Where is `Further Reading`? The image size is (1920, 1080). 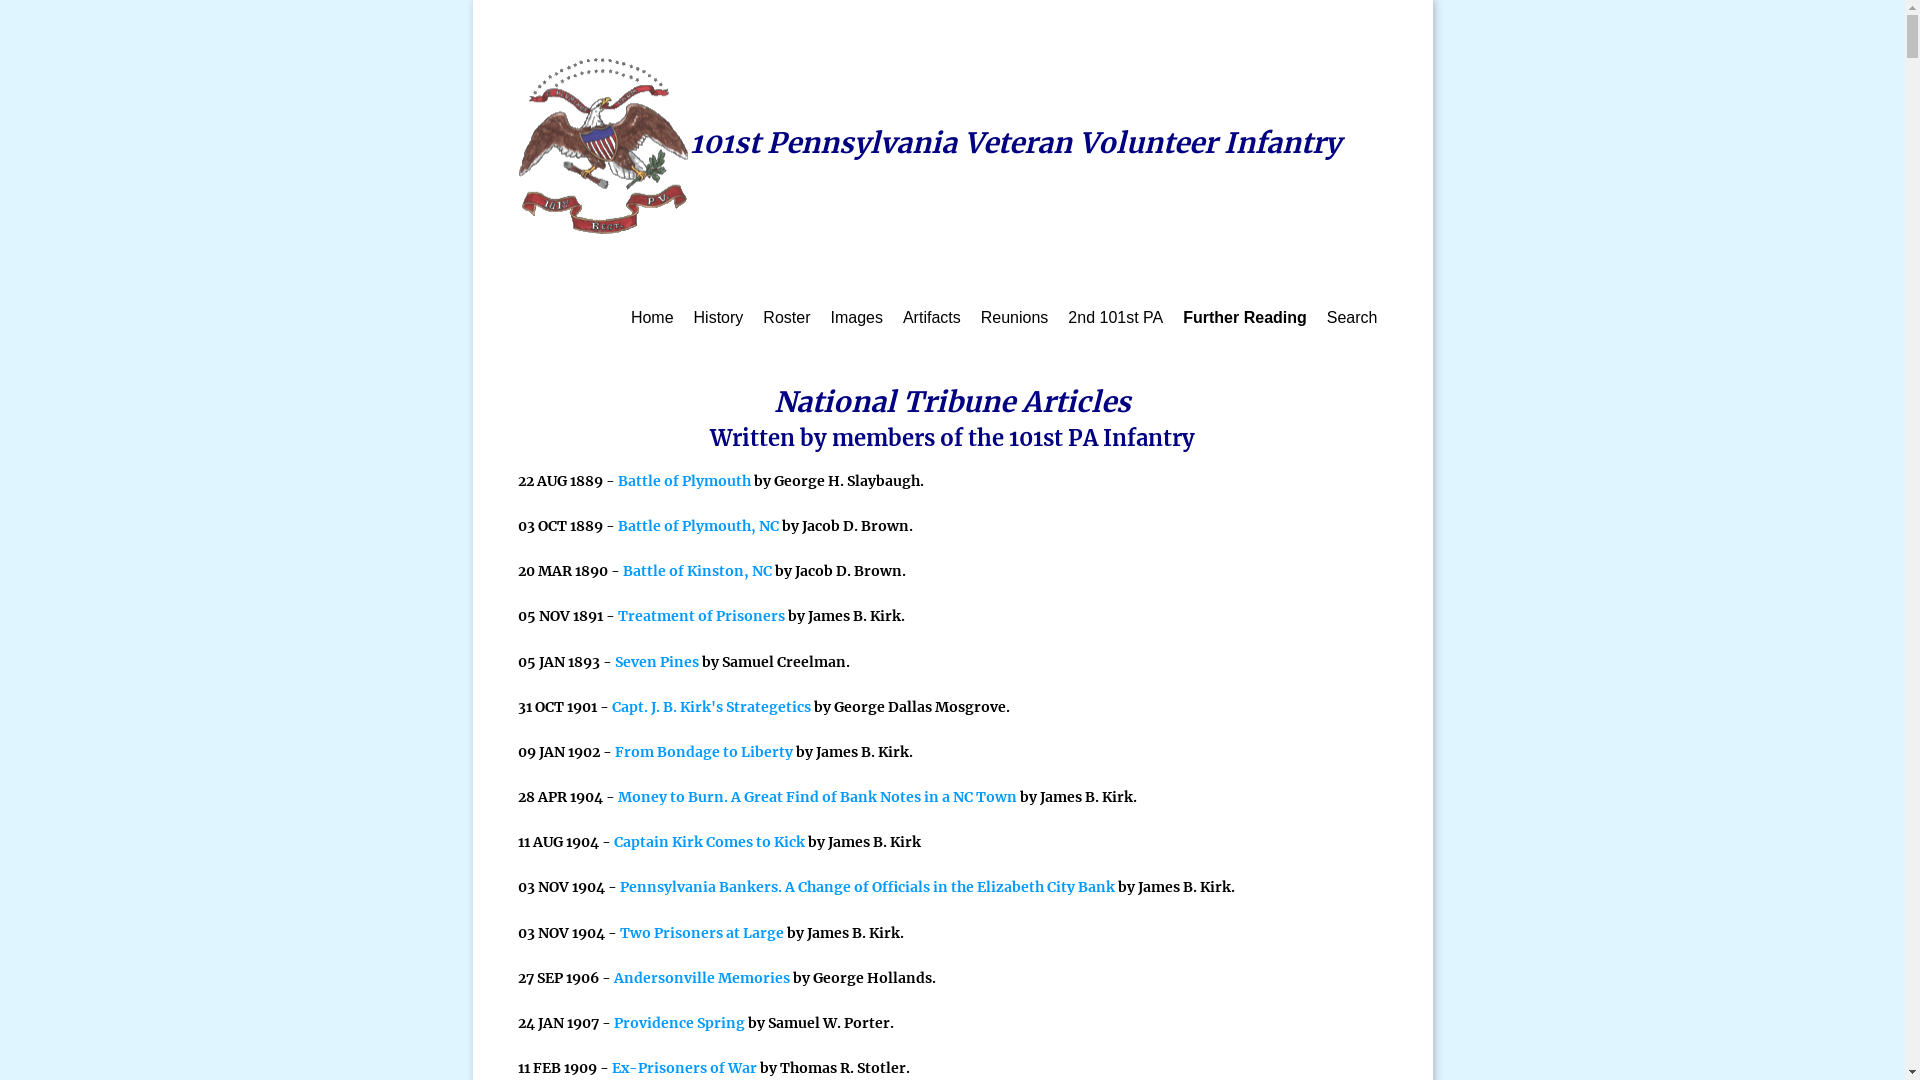
Further Reading is located at coordinates (1245, 318).